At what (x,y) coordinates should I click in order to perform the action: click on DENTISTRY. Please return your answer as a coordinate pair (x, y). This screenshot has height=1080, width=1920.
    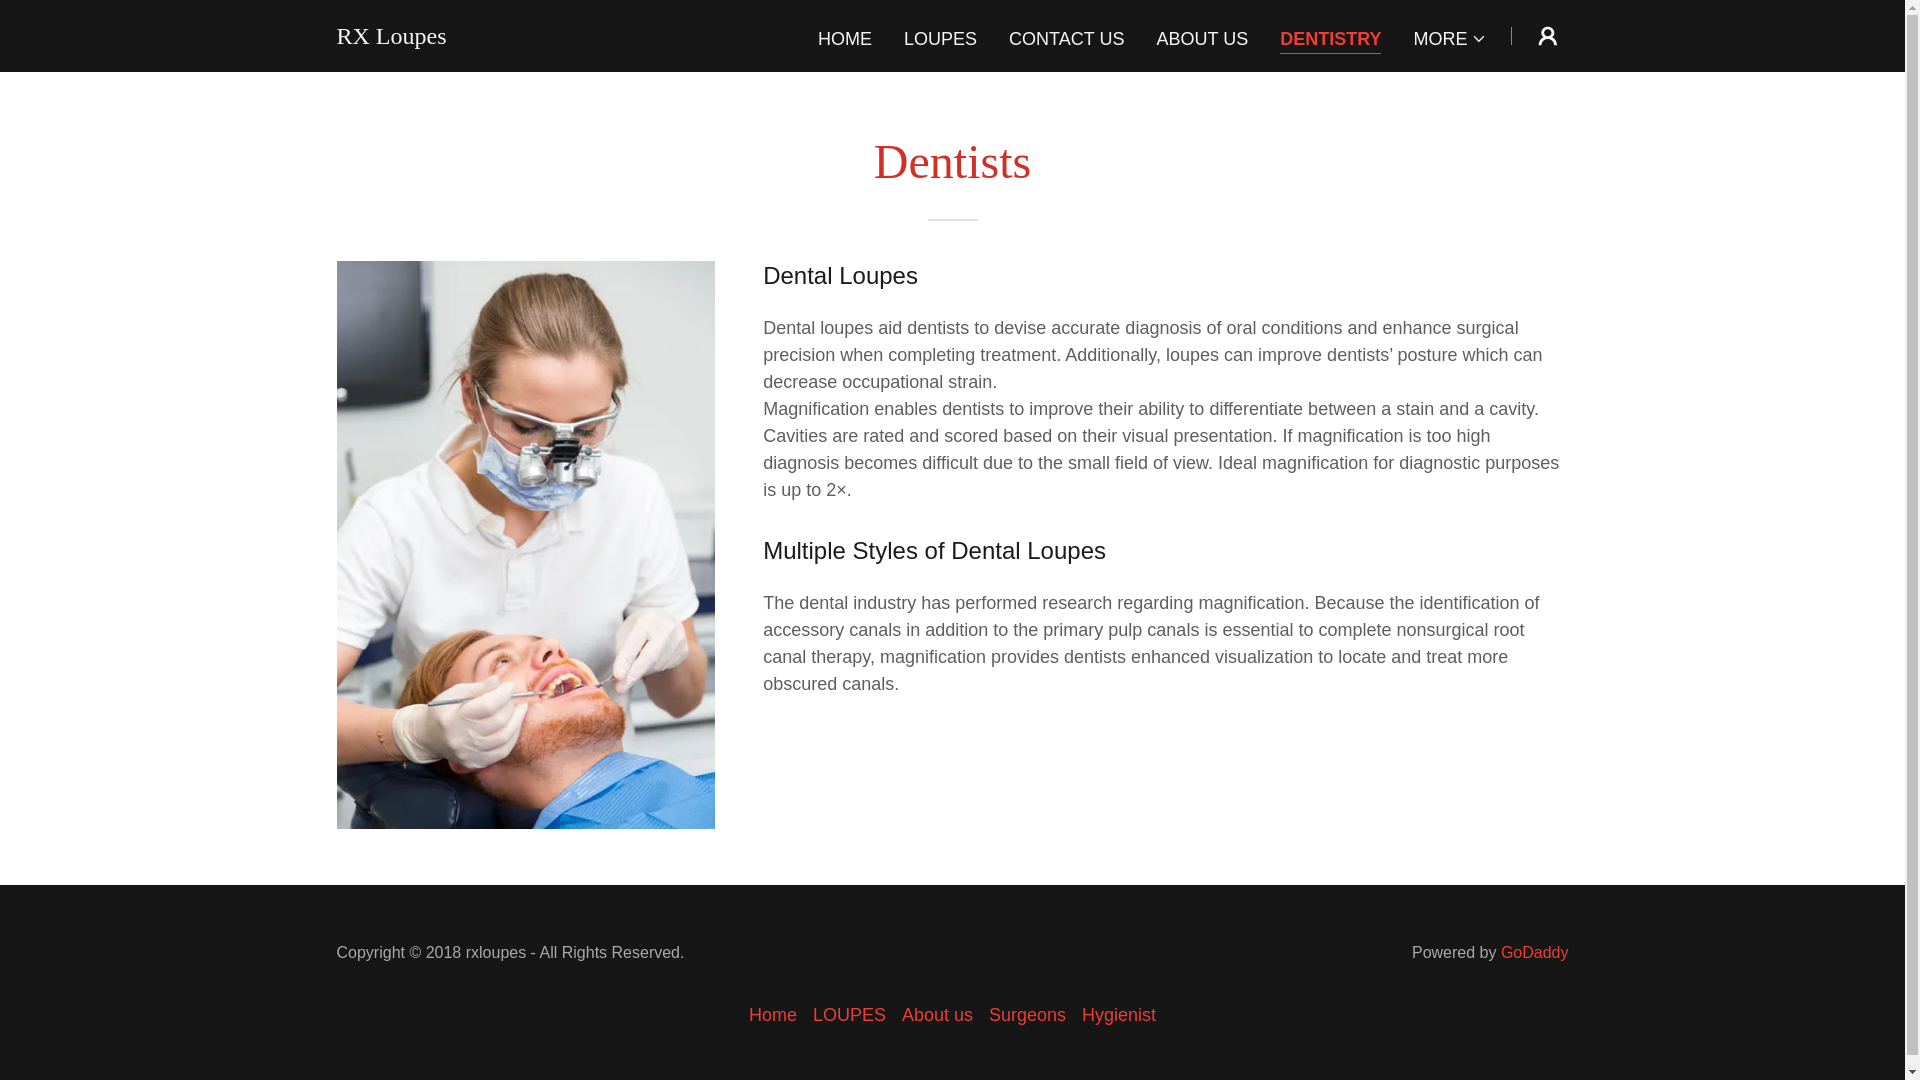
    Looking at the image, I should click on (1330, 38).